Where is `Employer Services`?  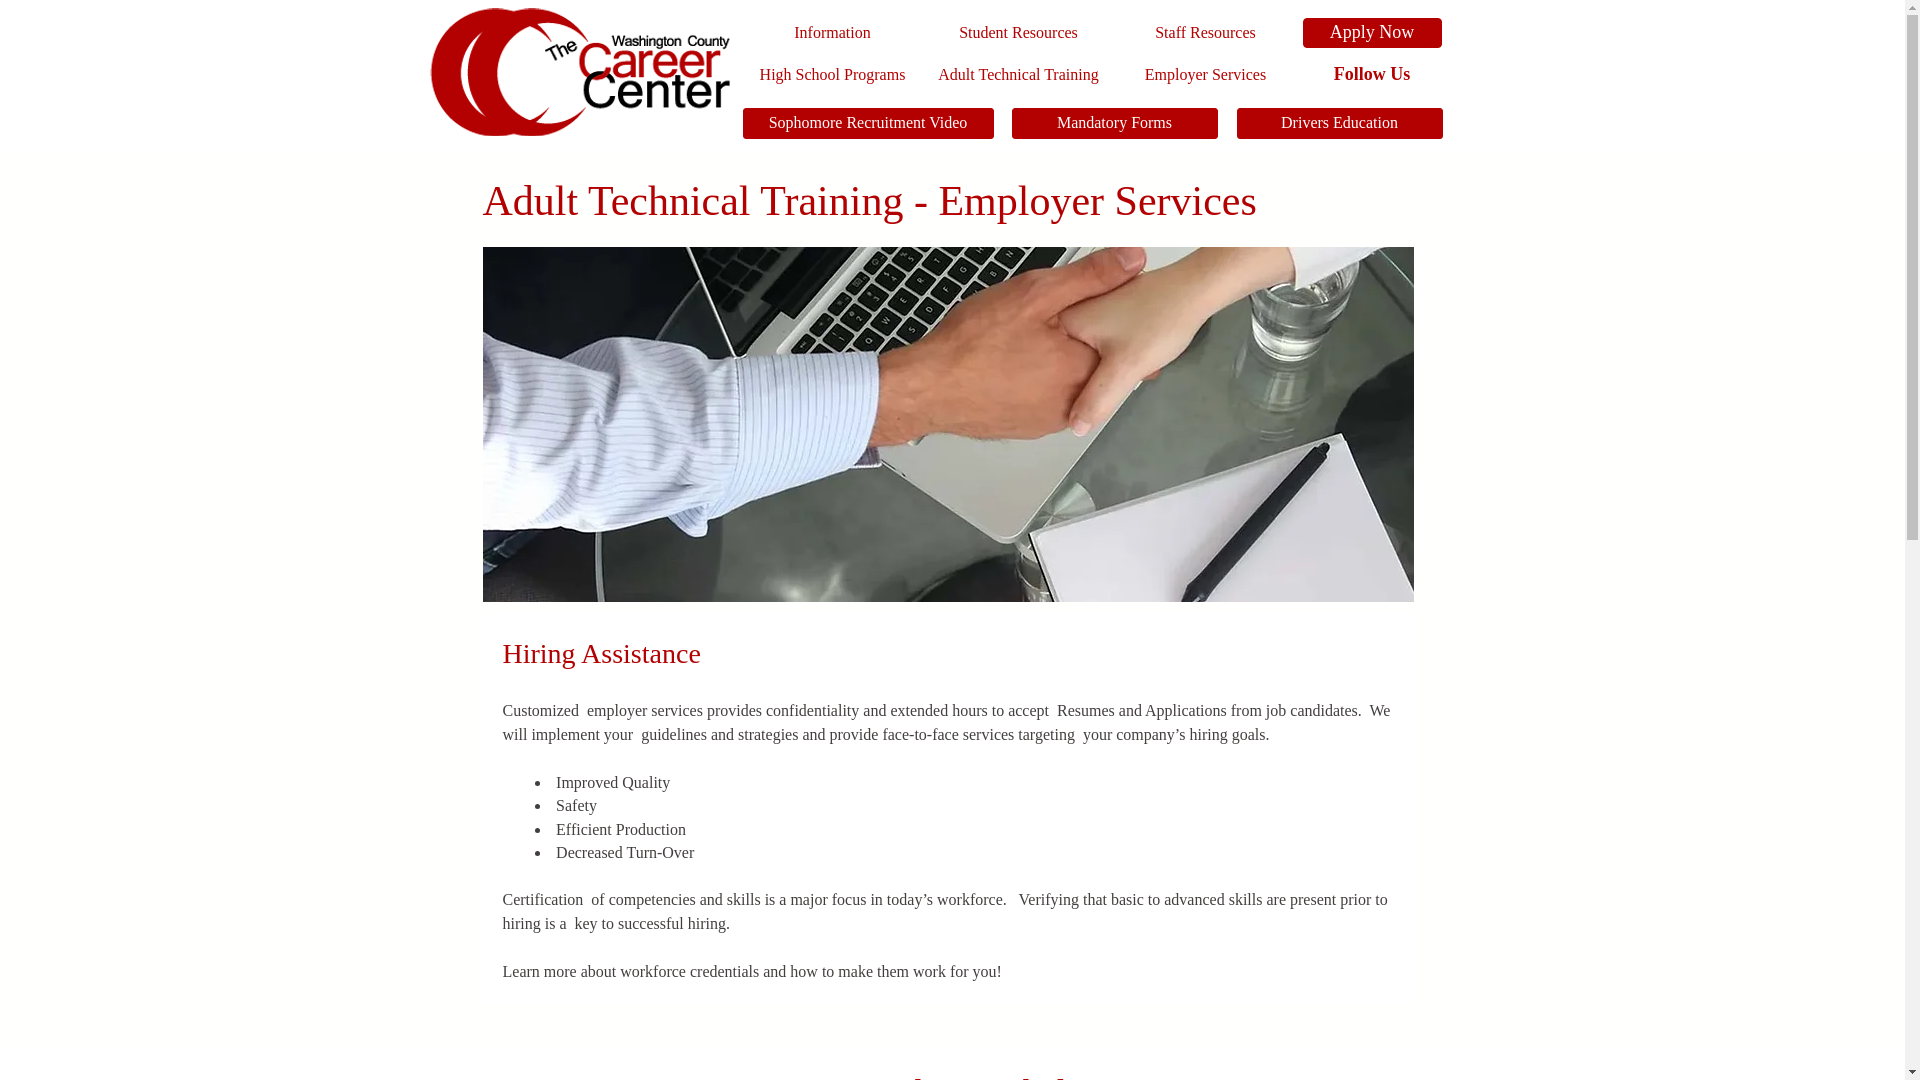
Employer Services is located at coordinates (1206, 74).